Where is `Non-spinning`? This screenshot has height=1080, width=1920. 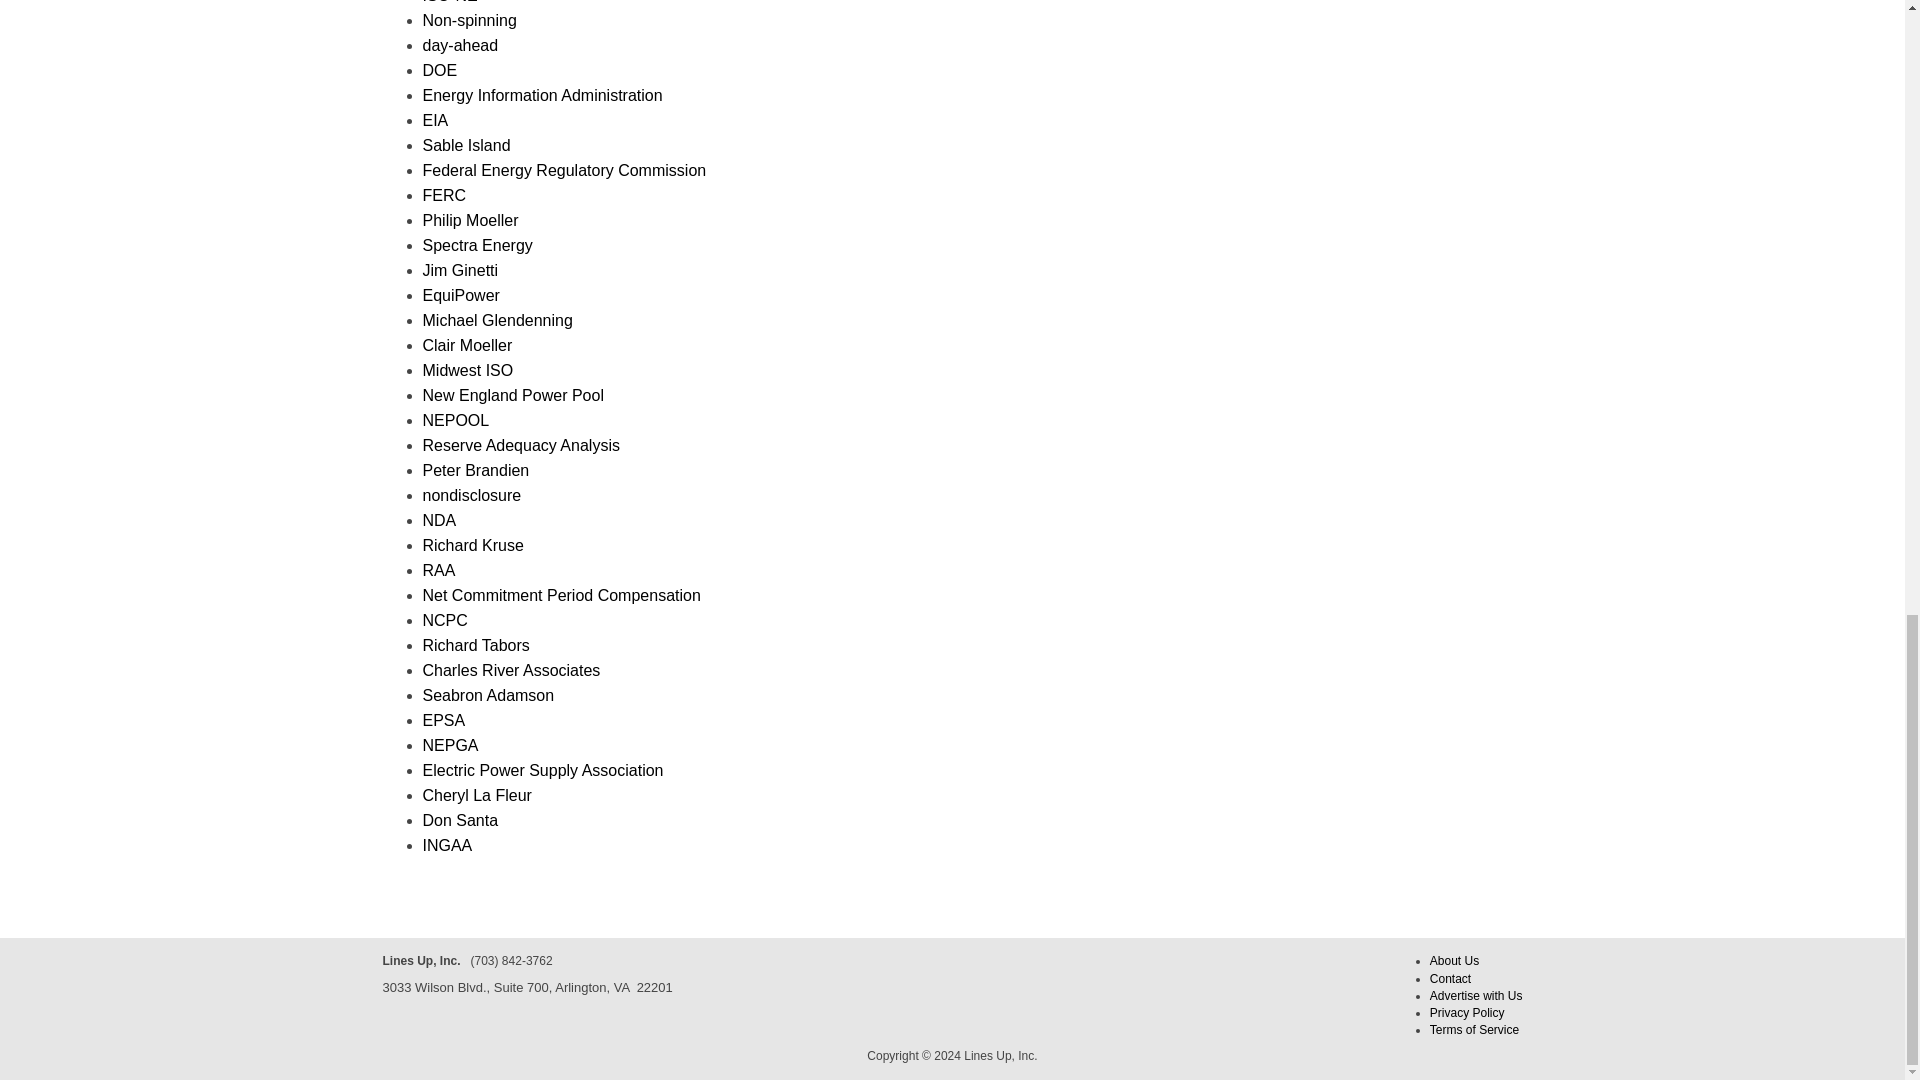 Non-spinning is located at coordinates (469, 20).